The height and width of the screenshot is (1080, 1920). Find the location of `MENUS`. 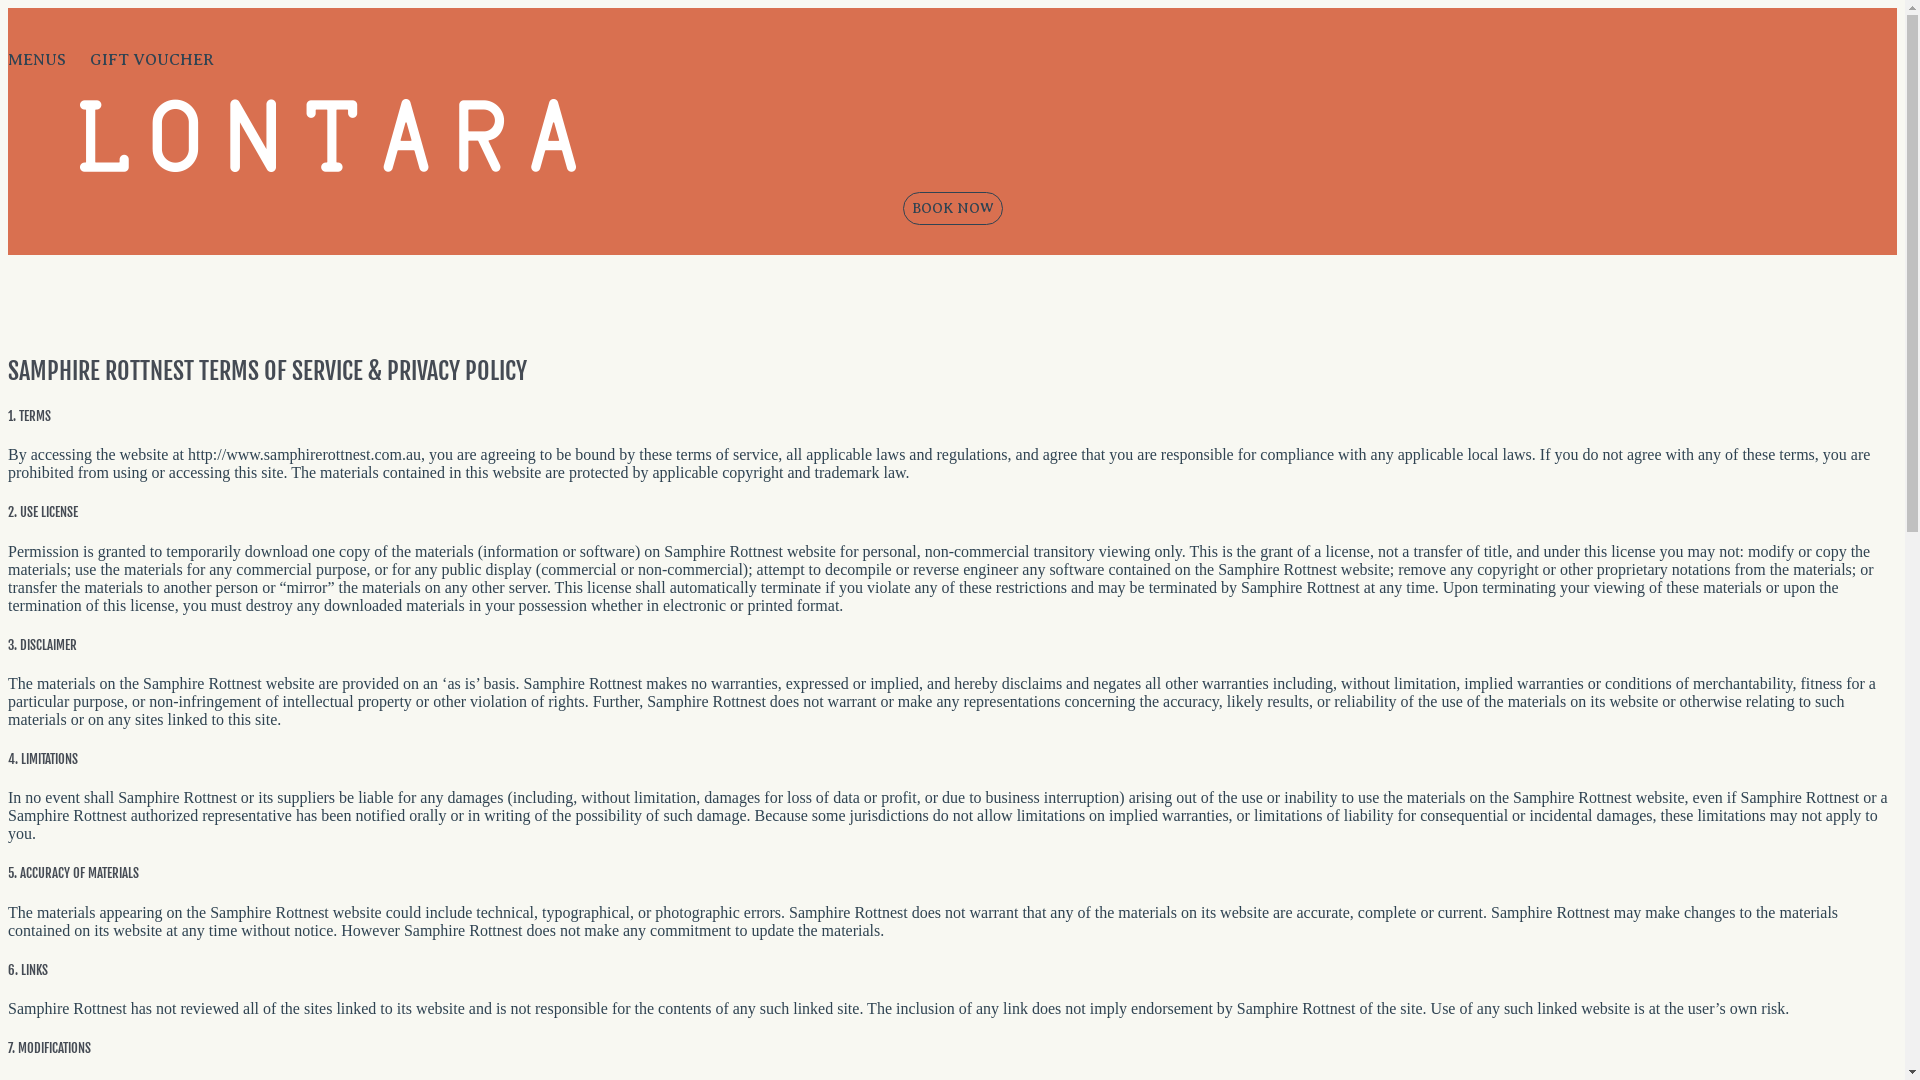

MENUS is located at coordinates (37, 60).